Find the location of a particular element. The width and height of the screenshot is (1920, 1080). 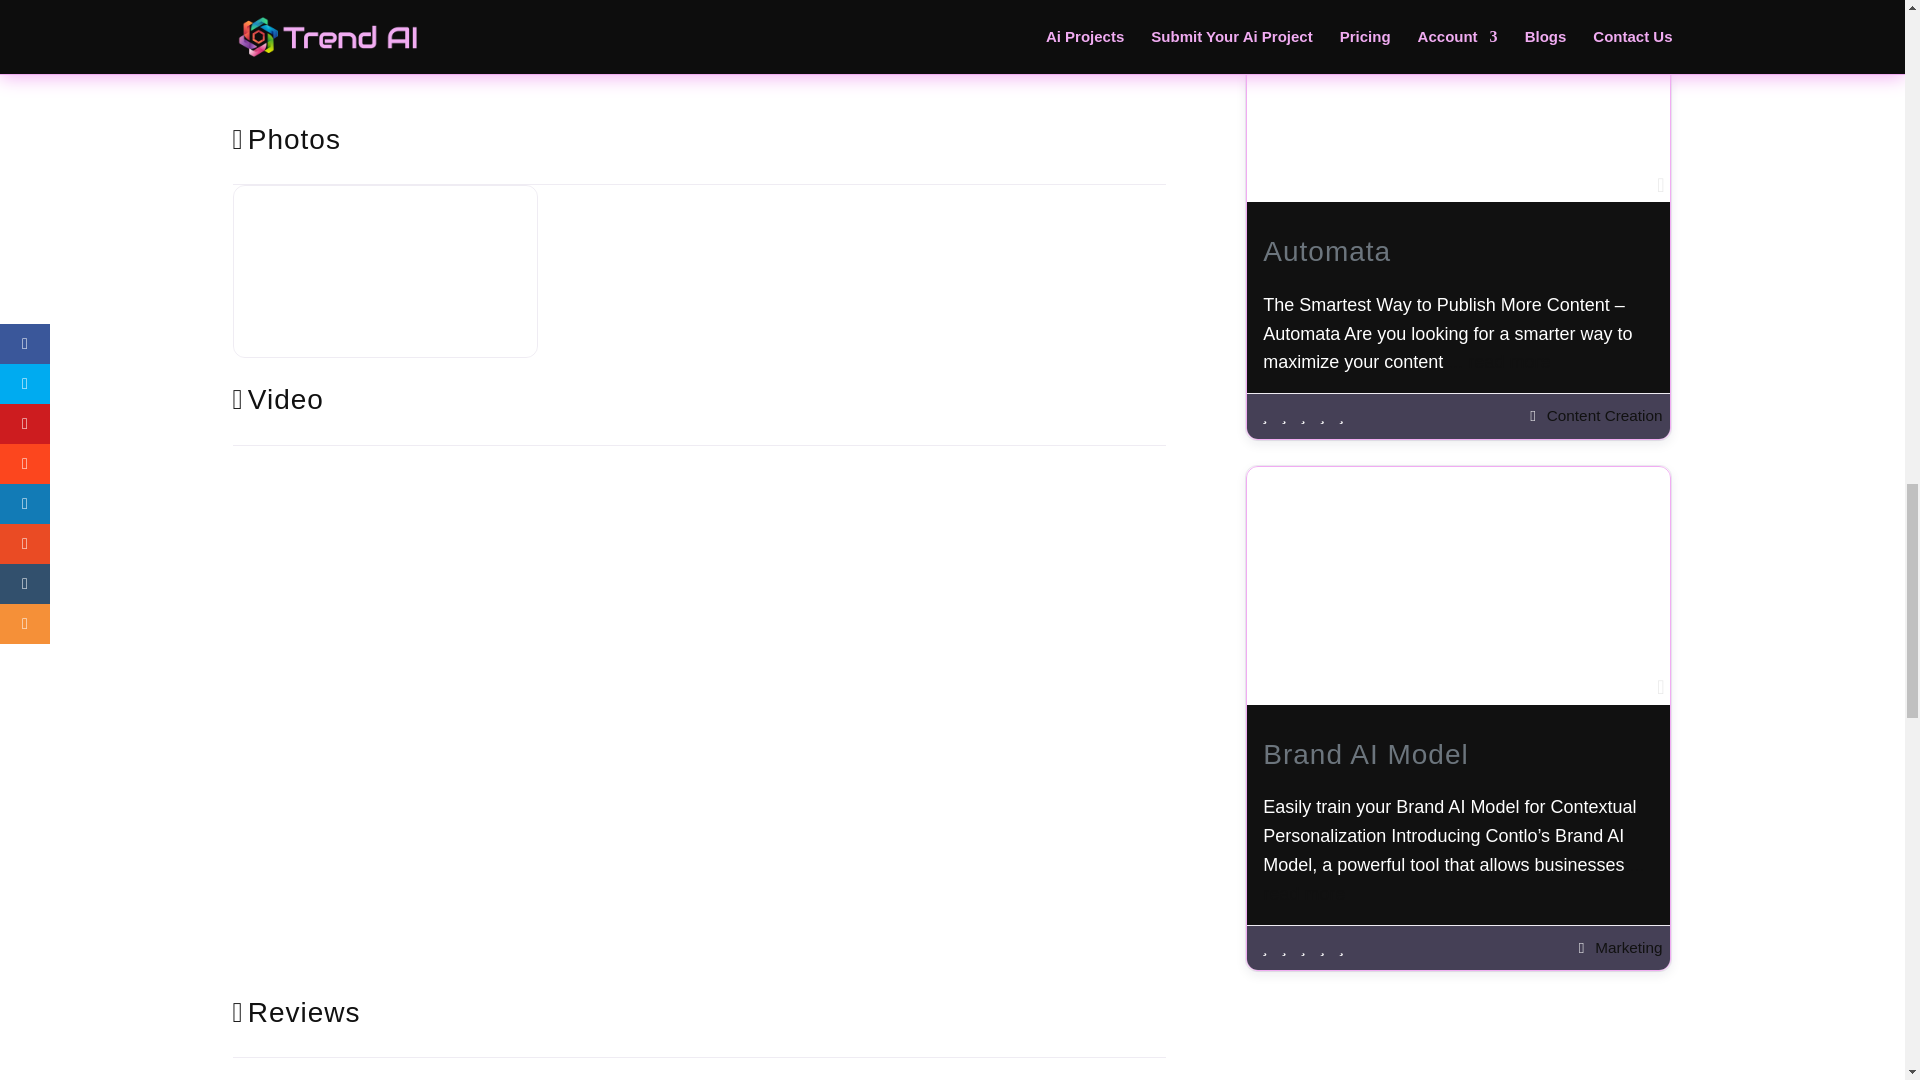

Reviews is located at coordinates (296, 1012).